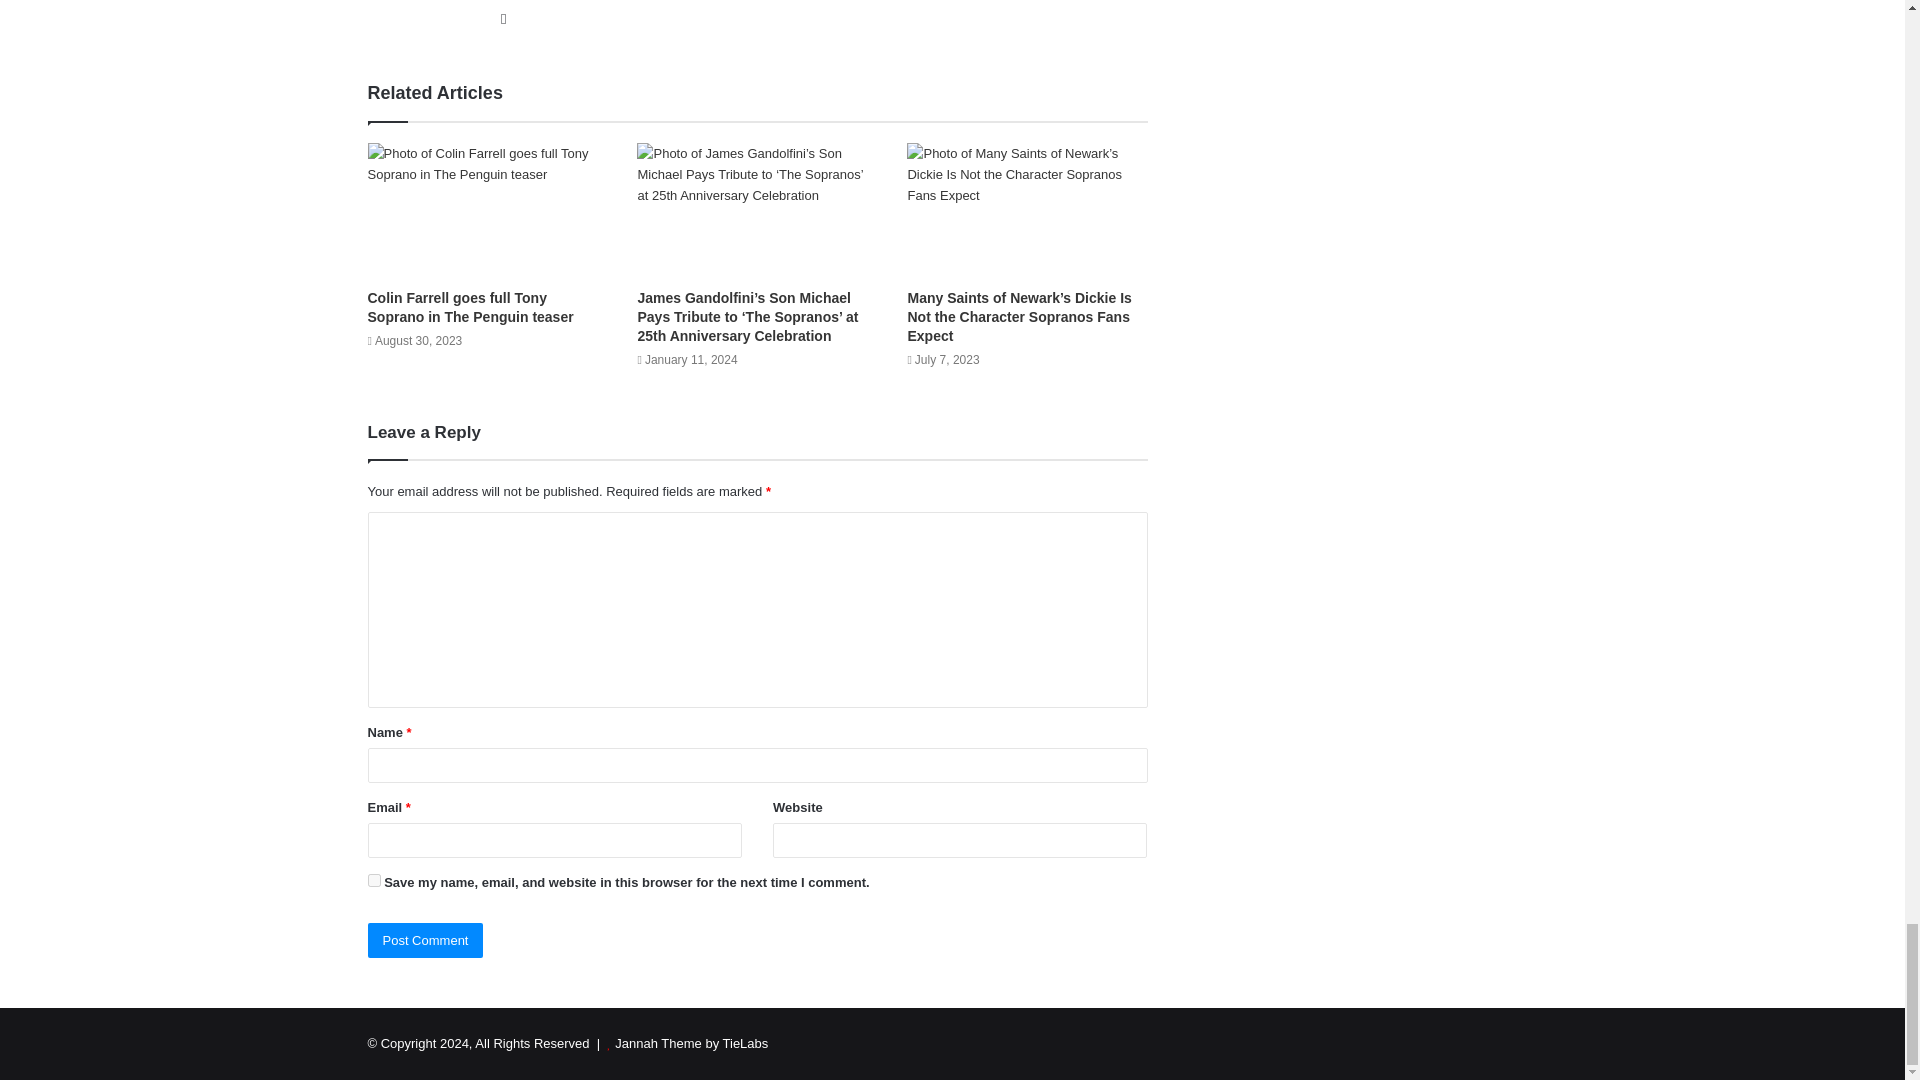 The height and width of the screenshot is (1080, 1920). I want to click on Website, so click(504, 18).